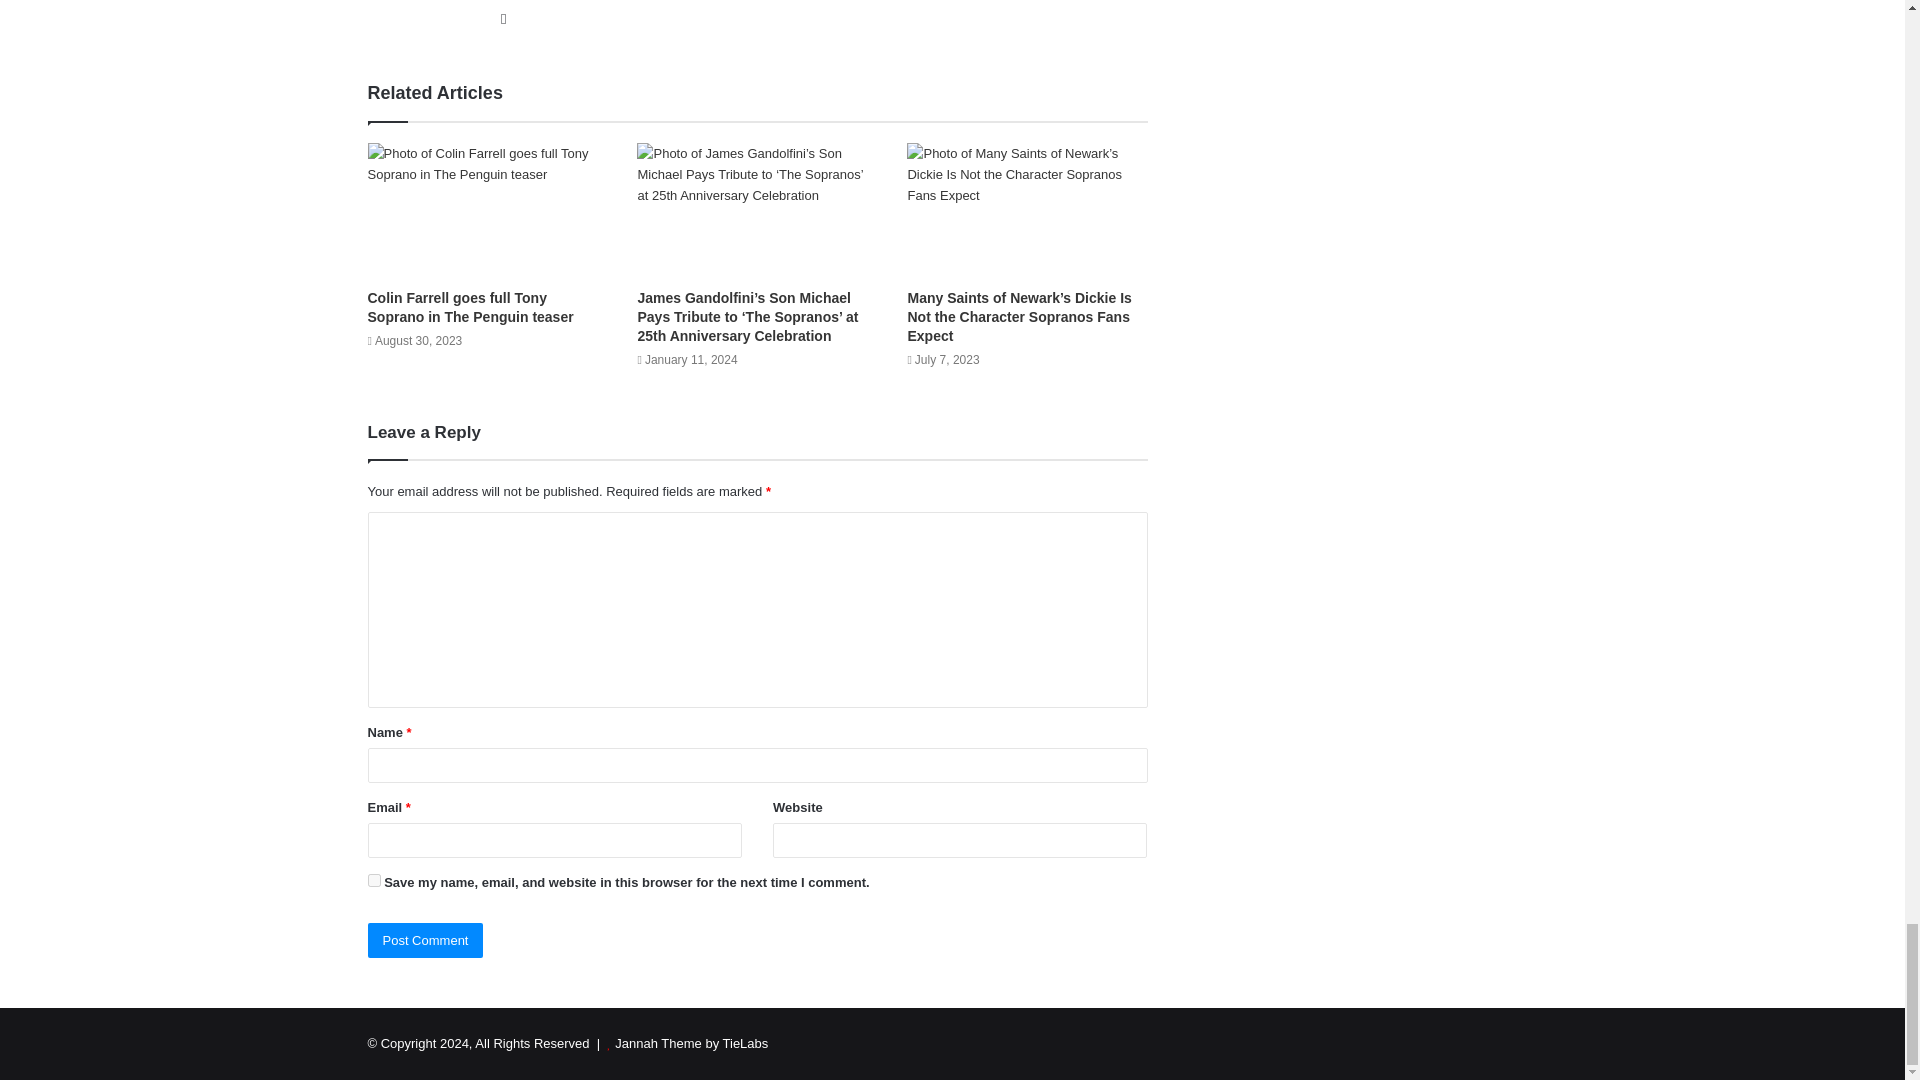 The height and width of the screenshot is (1080, 1920). I want to click on Website, so click(504, 18).